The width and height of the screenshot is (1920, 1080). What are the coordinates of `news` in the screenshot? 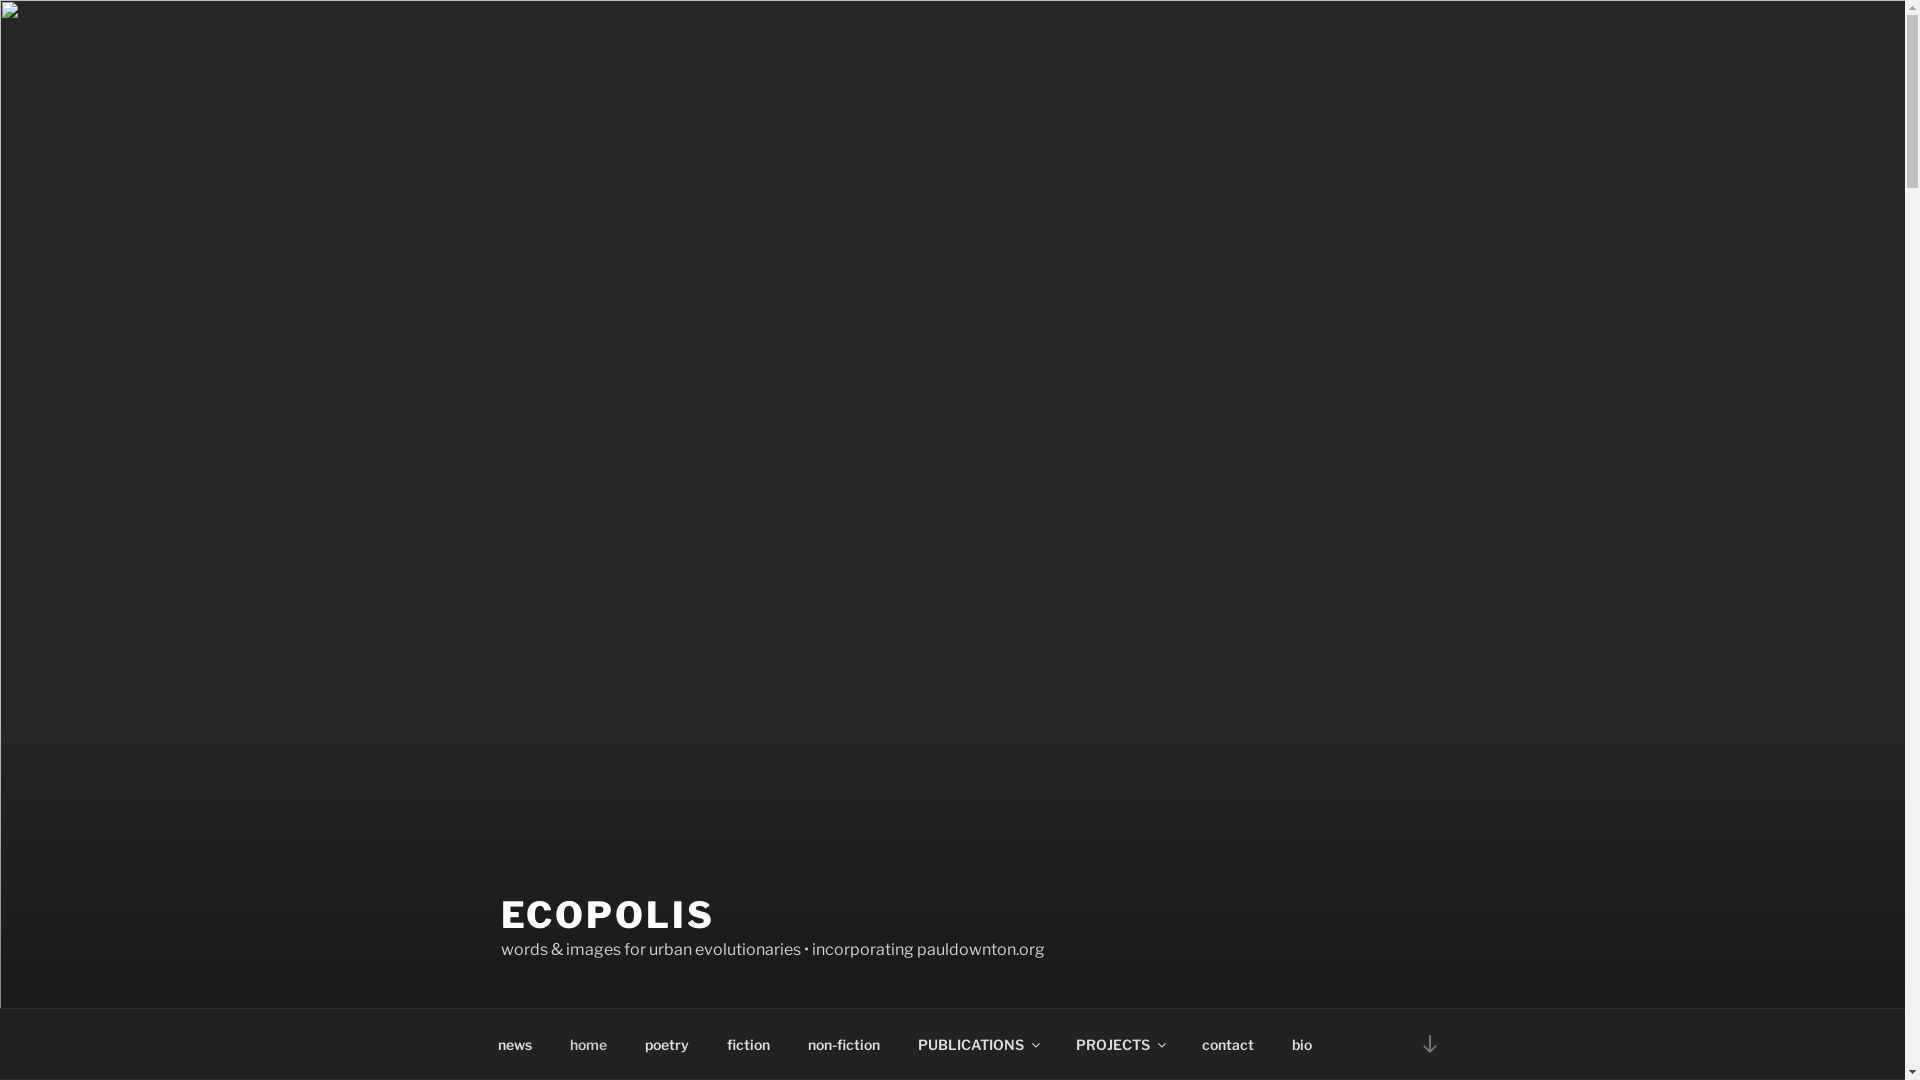 It's located at (514, 1044).